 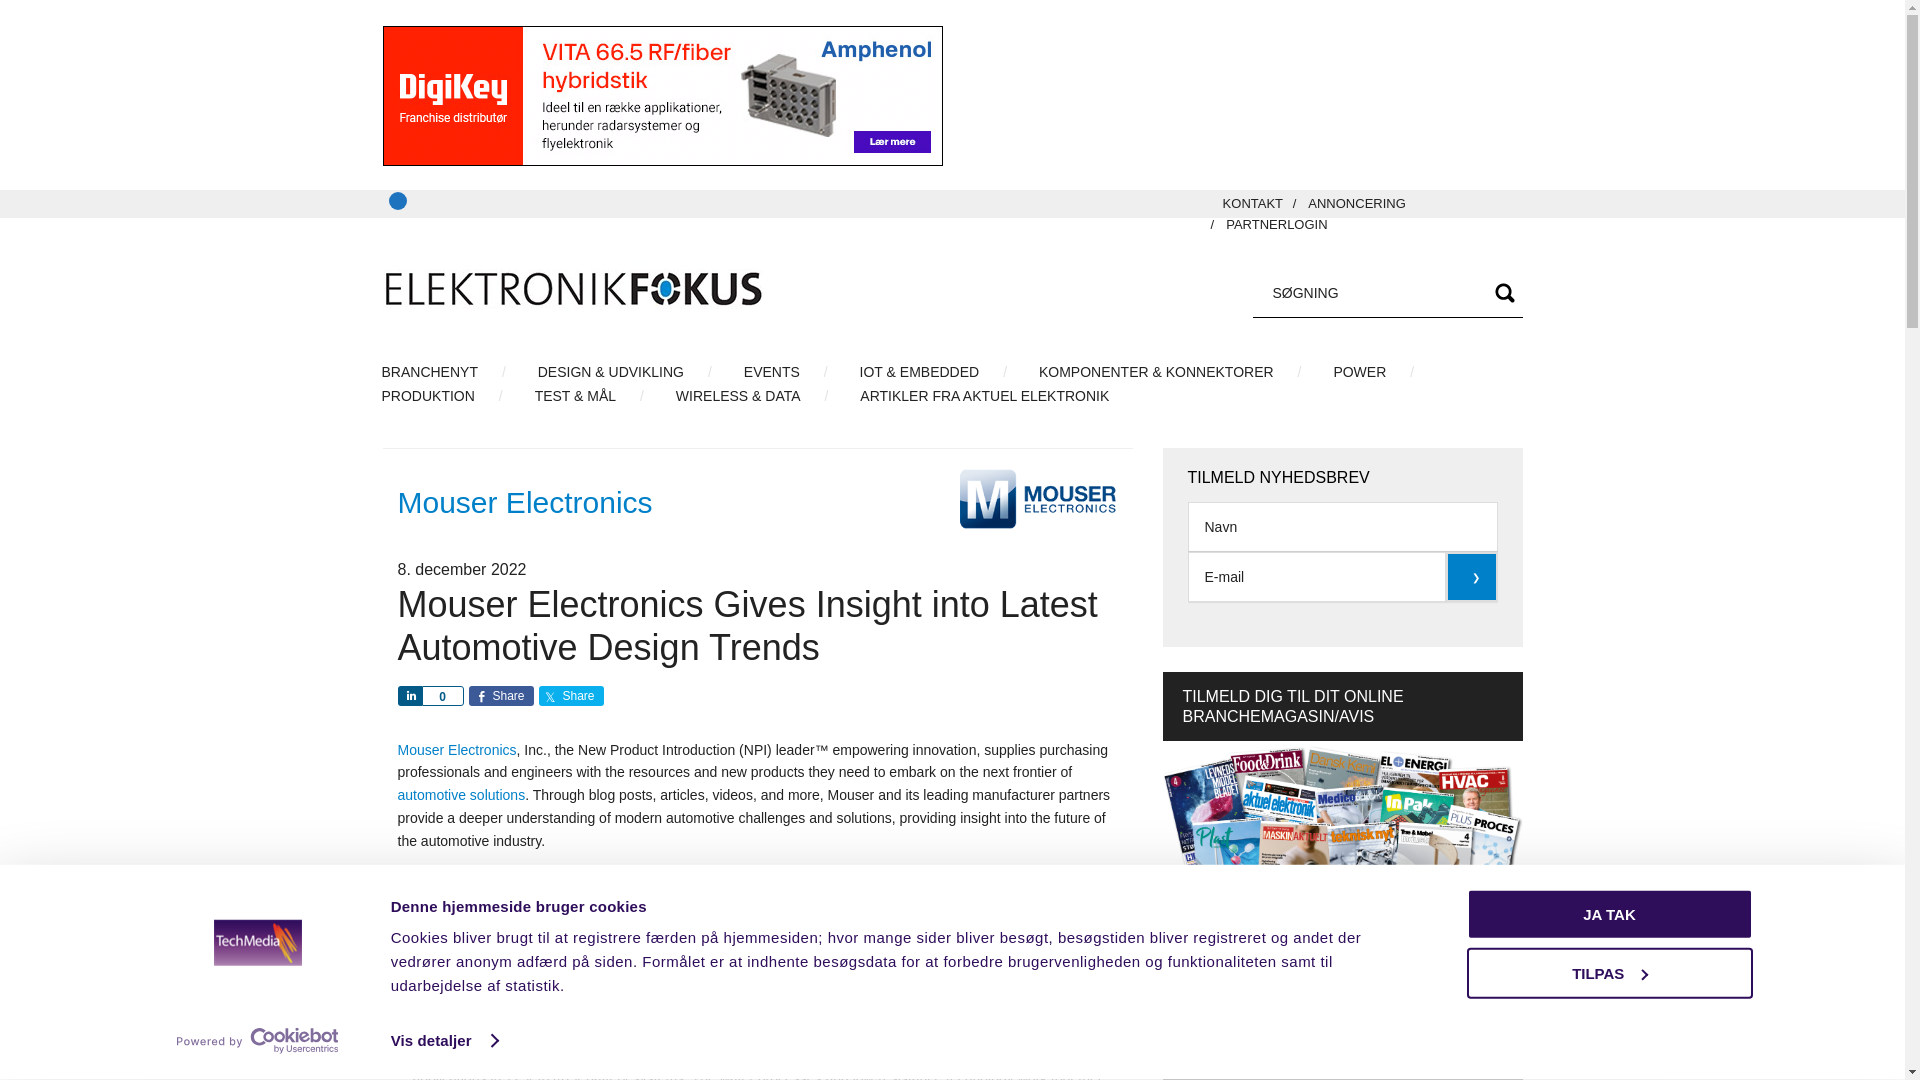 I want to click on 3rd party ad content, so click(x=1234, y=96).